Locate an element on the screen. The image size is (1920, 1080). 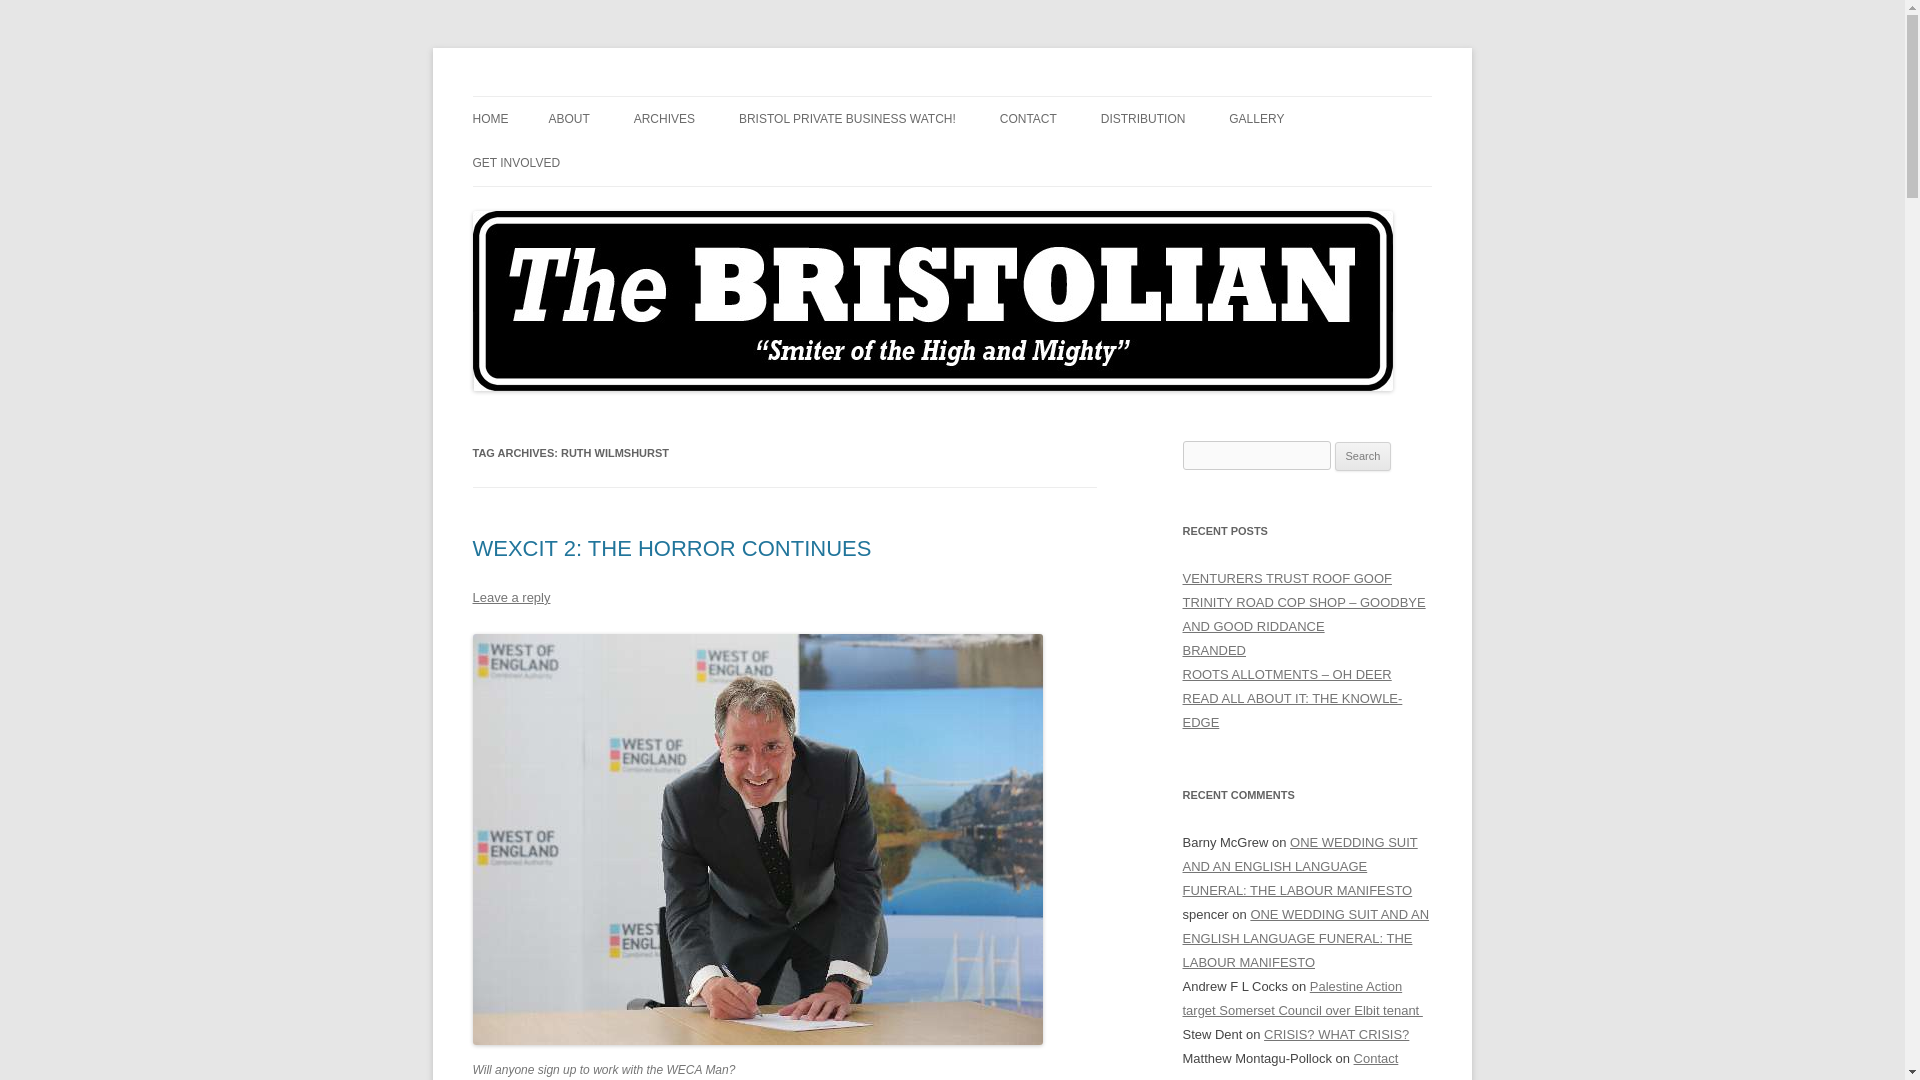
WEXCIT 2: THE HORROR CONTINUES is located at coordinates (672, 548).